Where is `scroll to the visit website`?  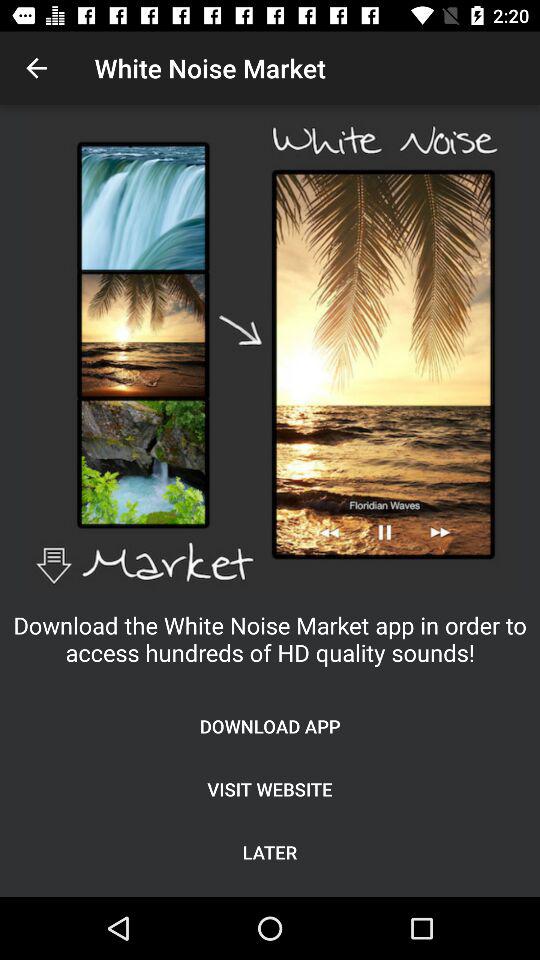 scroll to the visit website is located at coordinates (270, 788).